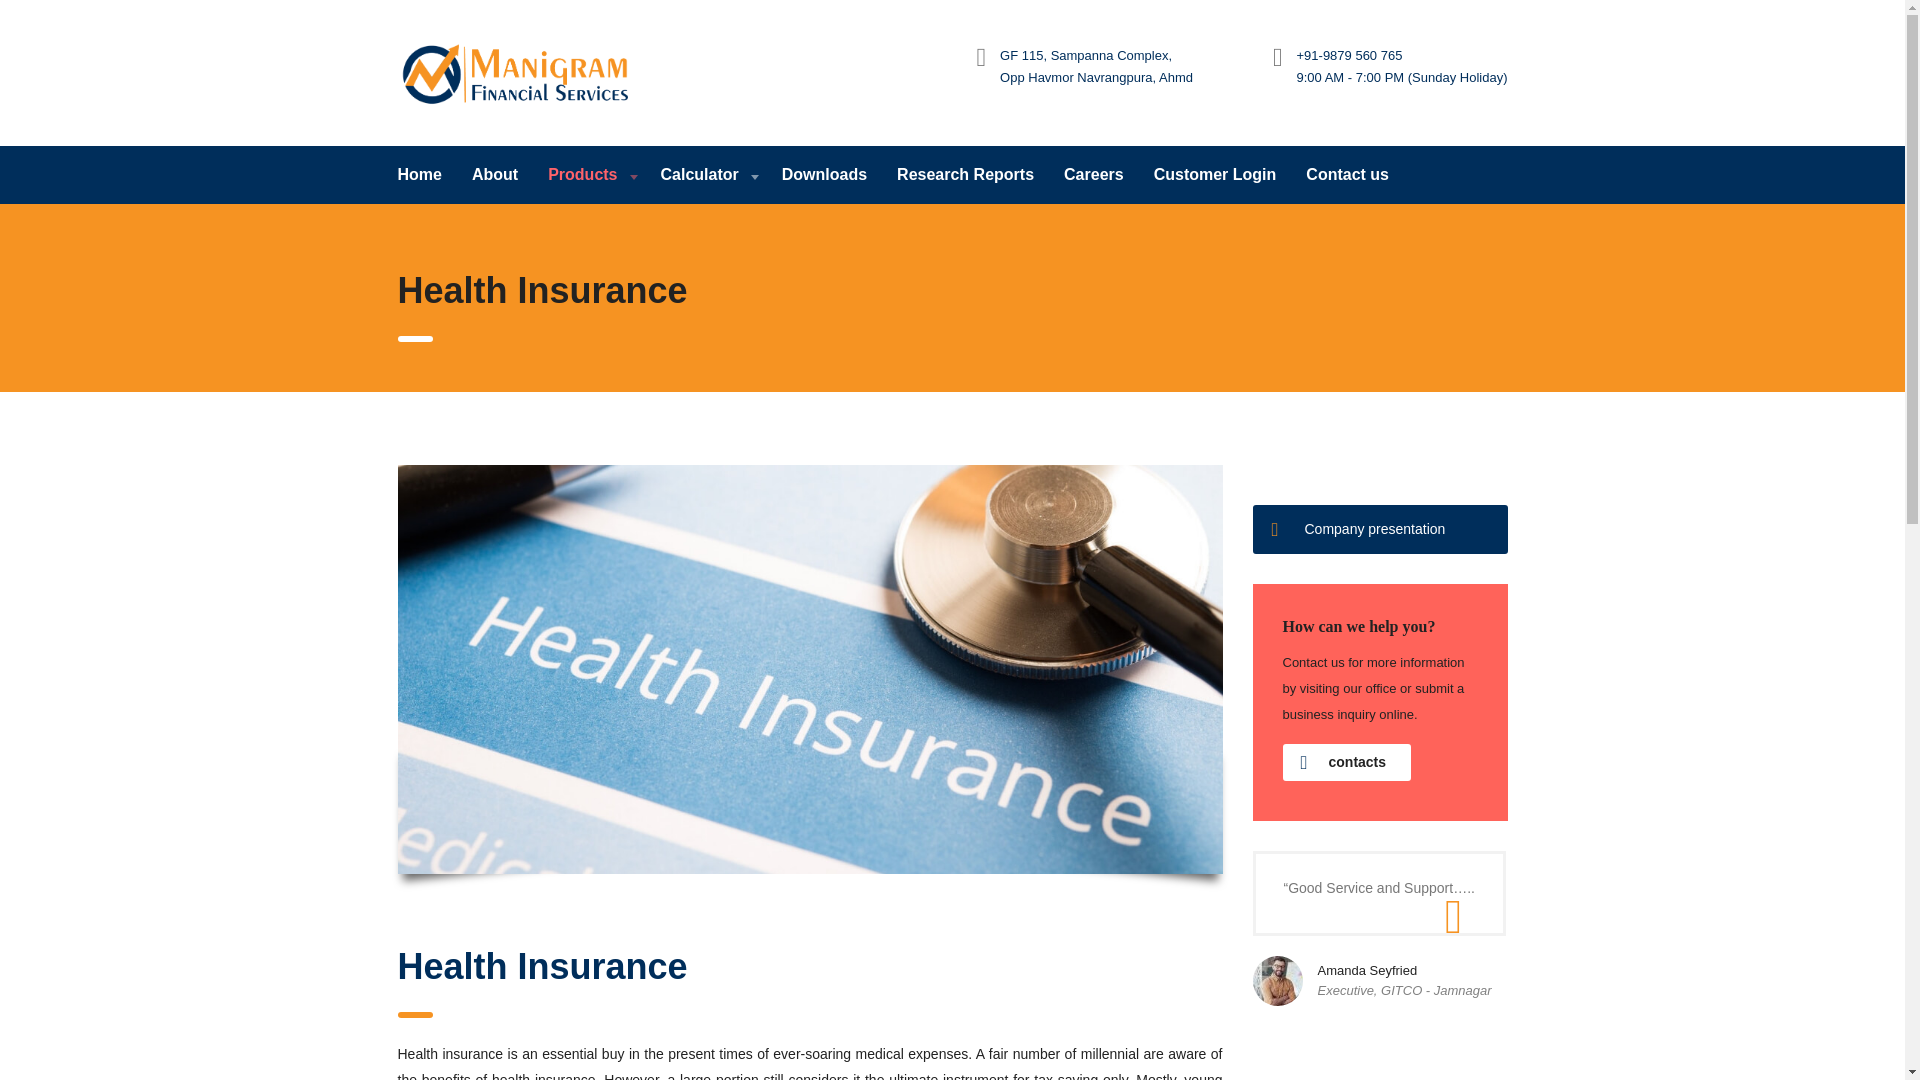 This screenshot has height=1080, width=1920. What do you see at coordinates (706, 174) in the screenshot?
I see `Calculator` at bounding box center [706, 174].